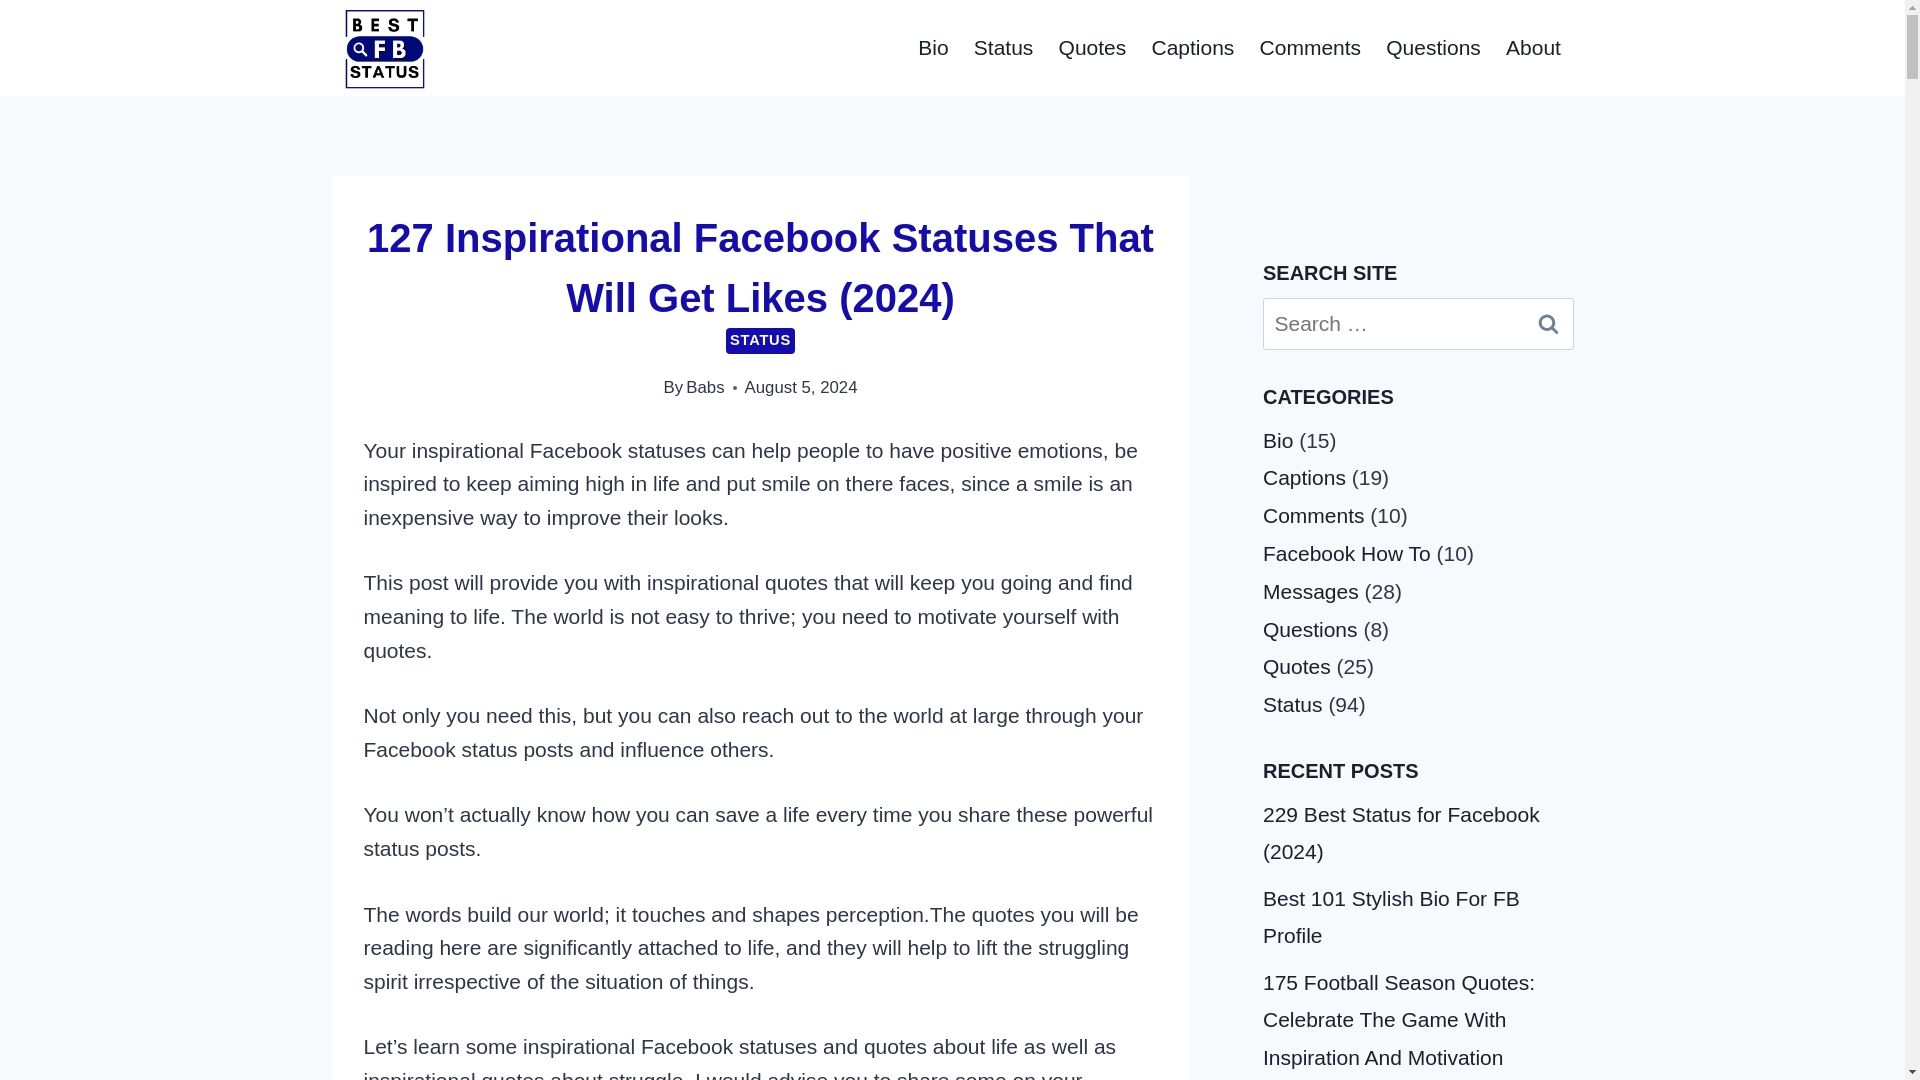 This screenshot has height=1080, width=1920. What do you see at coordinates (1549, 324) in the screenshot?
I see `Search` at bounding box center [1549, 324].